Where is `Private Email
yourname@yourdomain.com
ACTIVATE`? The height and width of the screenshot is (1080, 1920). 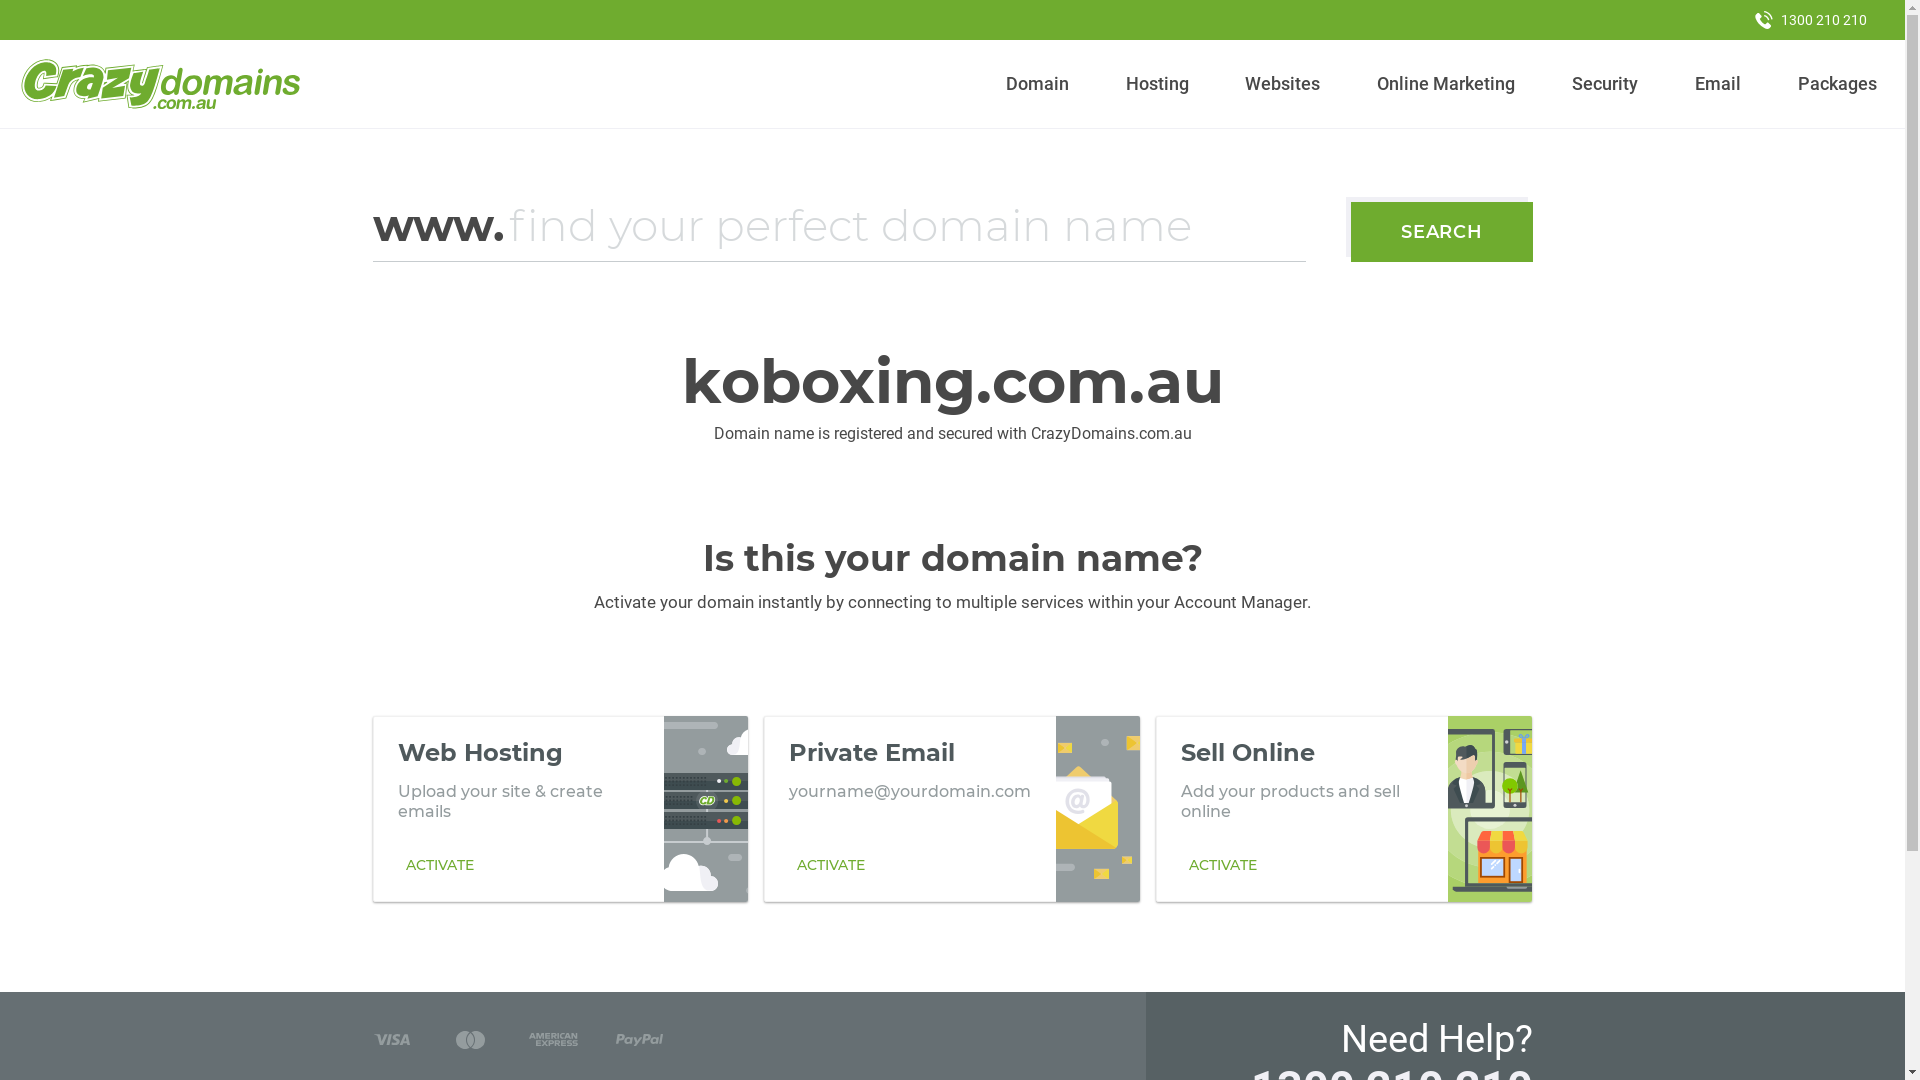 Private Email
yourname@yourdomain.com
ACTIVATE is located at coordinates (952, 809).